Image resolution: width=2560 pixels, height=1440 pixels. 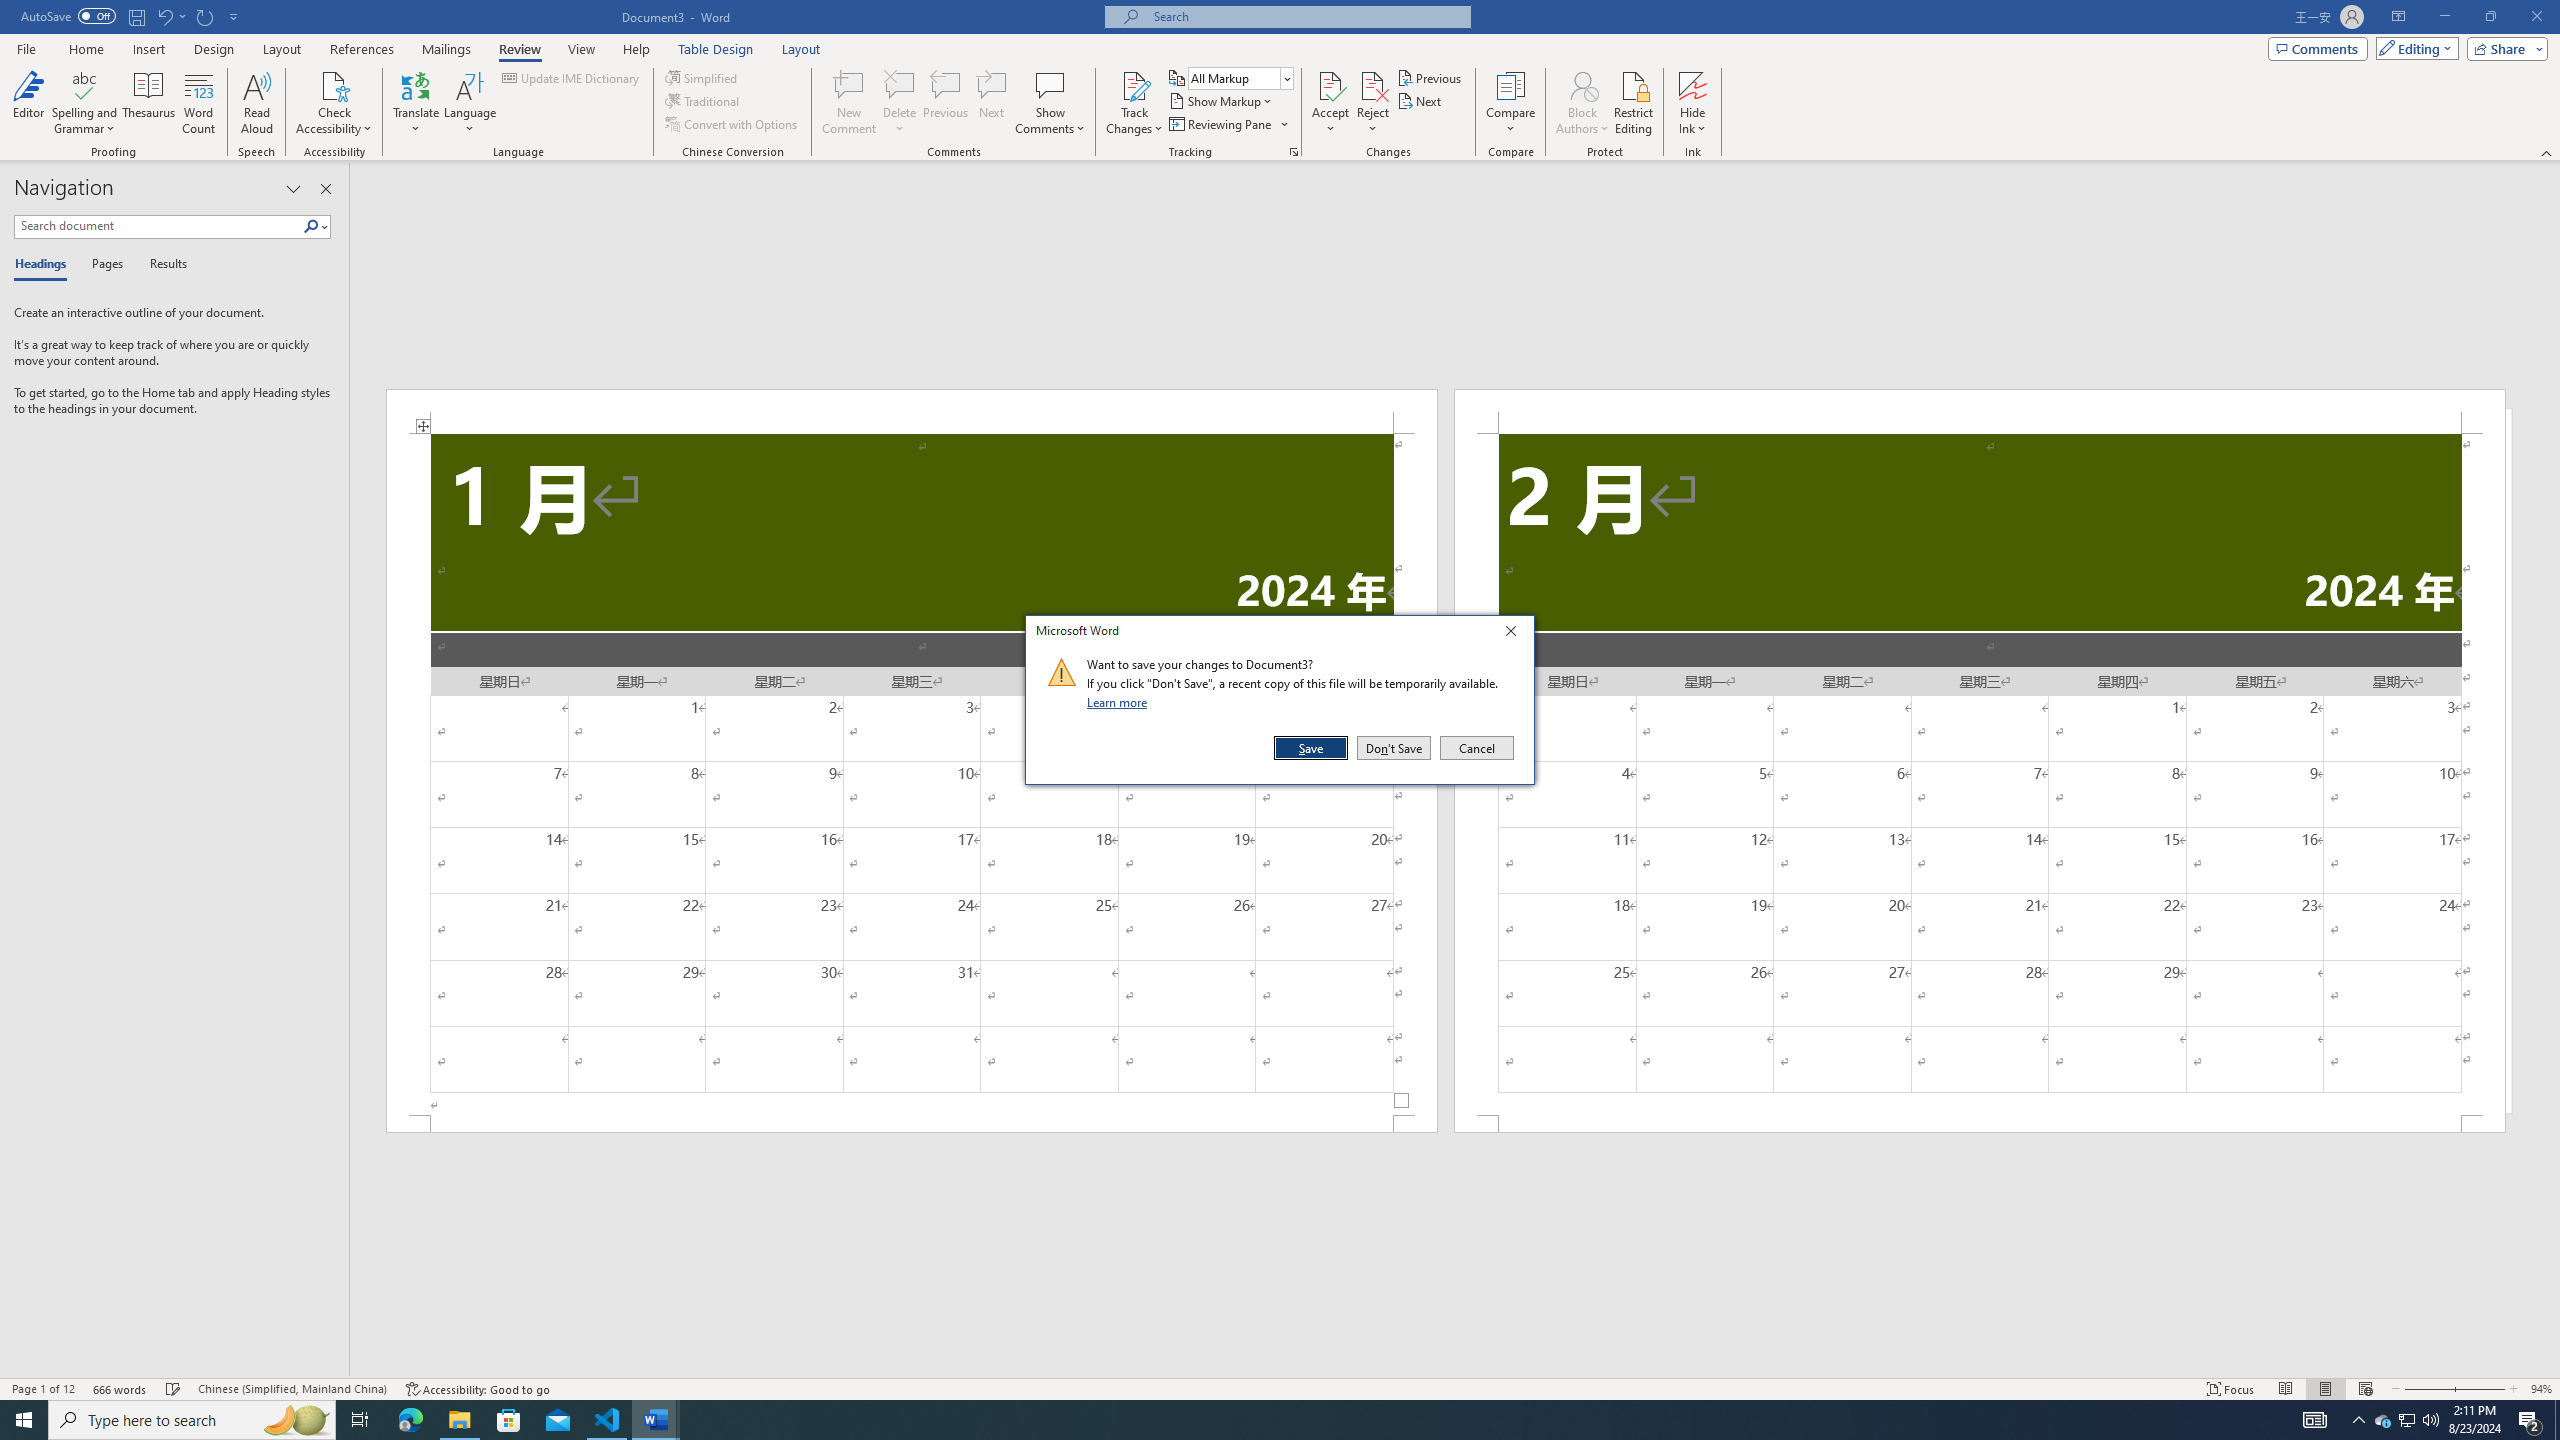 What do you see at coordinates (900, 85) in the screenshot?
I see `Delete` at bounding box center [900, 85].